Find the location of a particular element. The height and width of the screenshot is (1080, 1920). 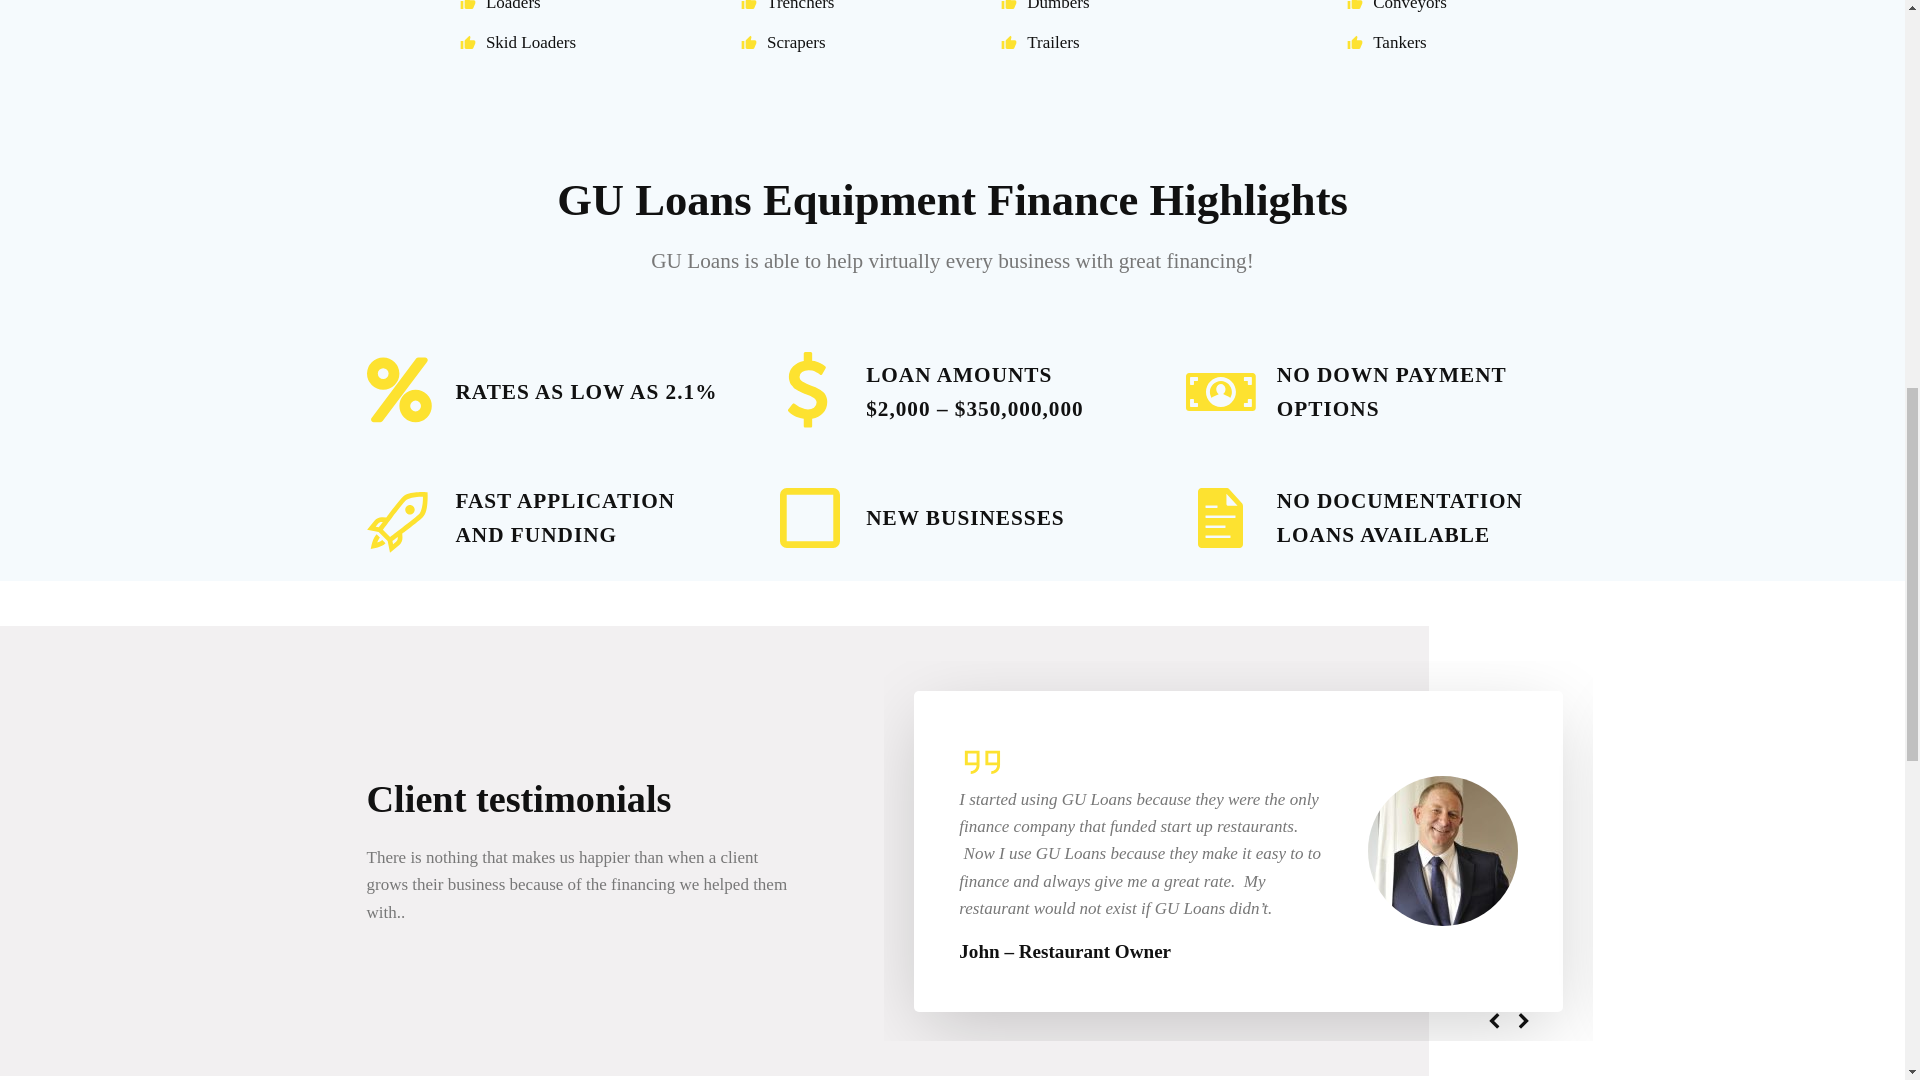

Scrapers is located at coordinates (806, 42).